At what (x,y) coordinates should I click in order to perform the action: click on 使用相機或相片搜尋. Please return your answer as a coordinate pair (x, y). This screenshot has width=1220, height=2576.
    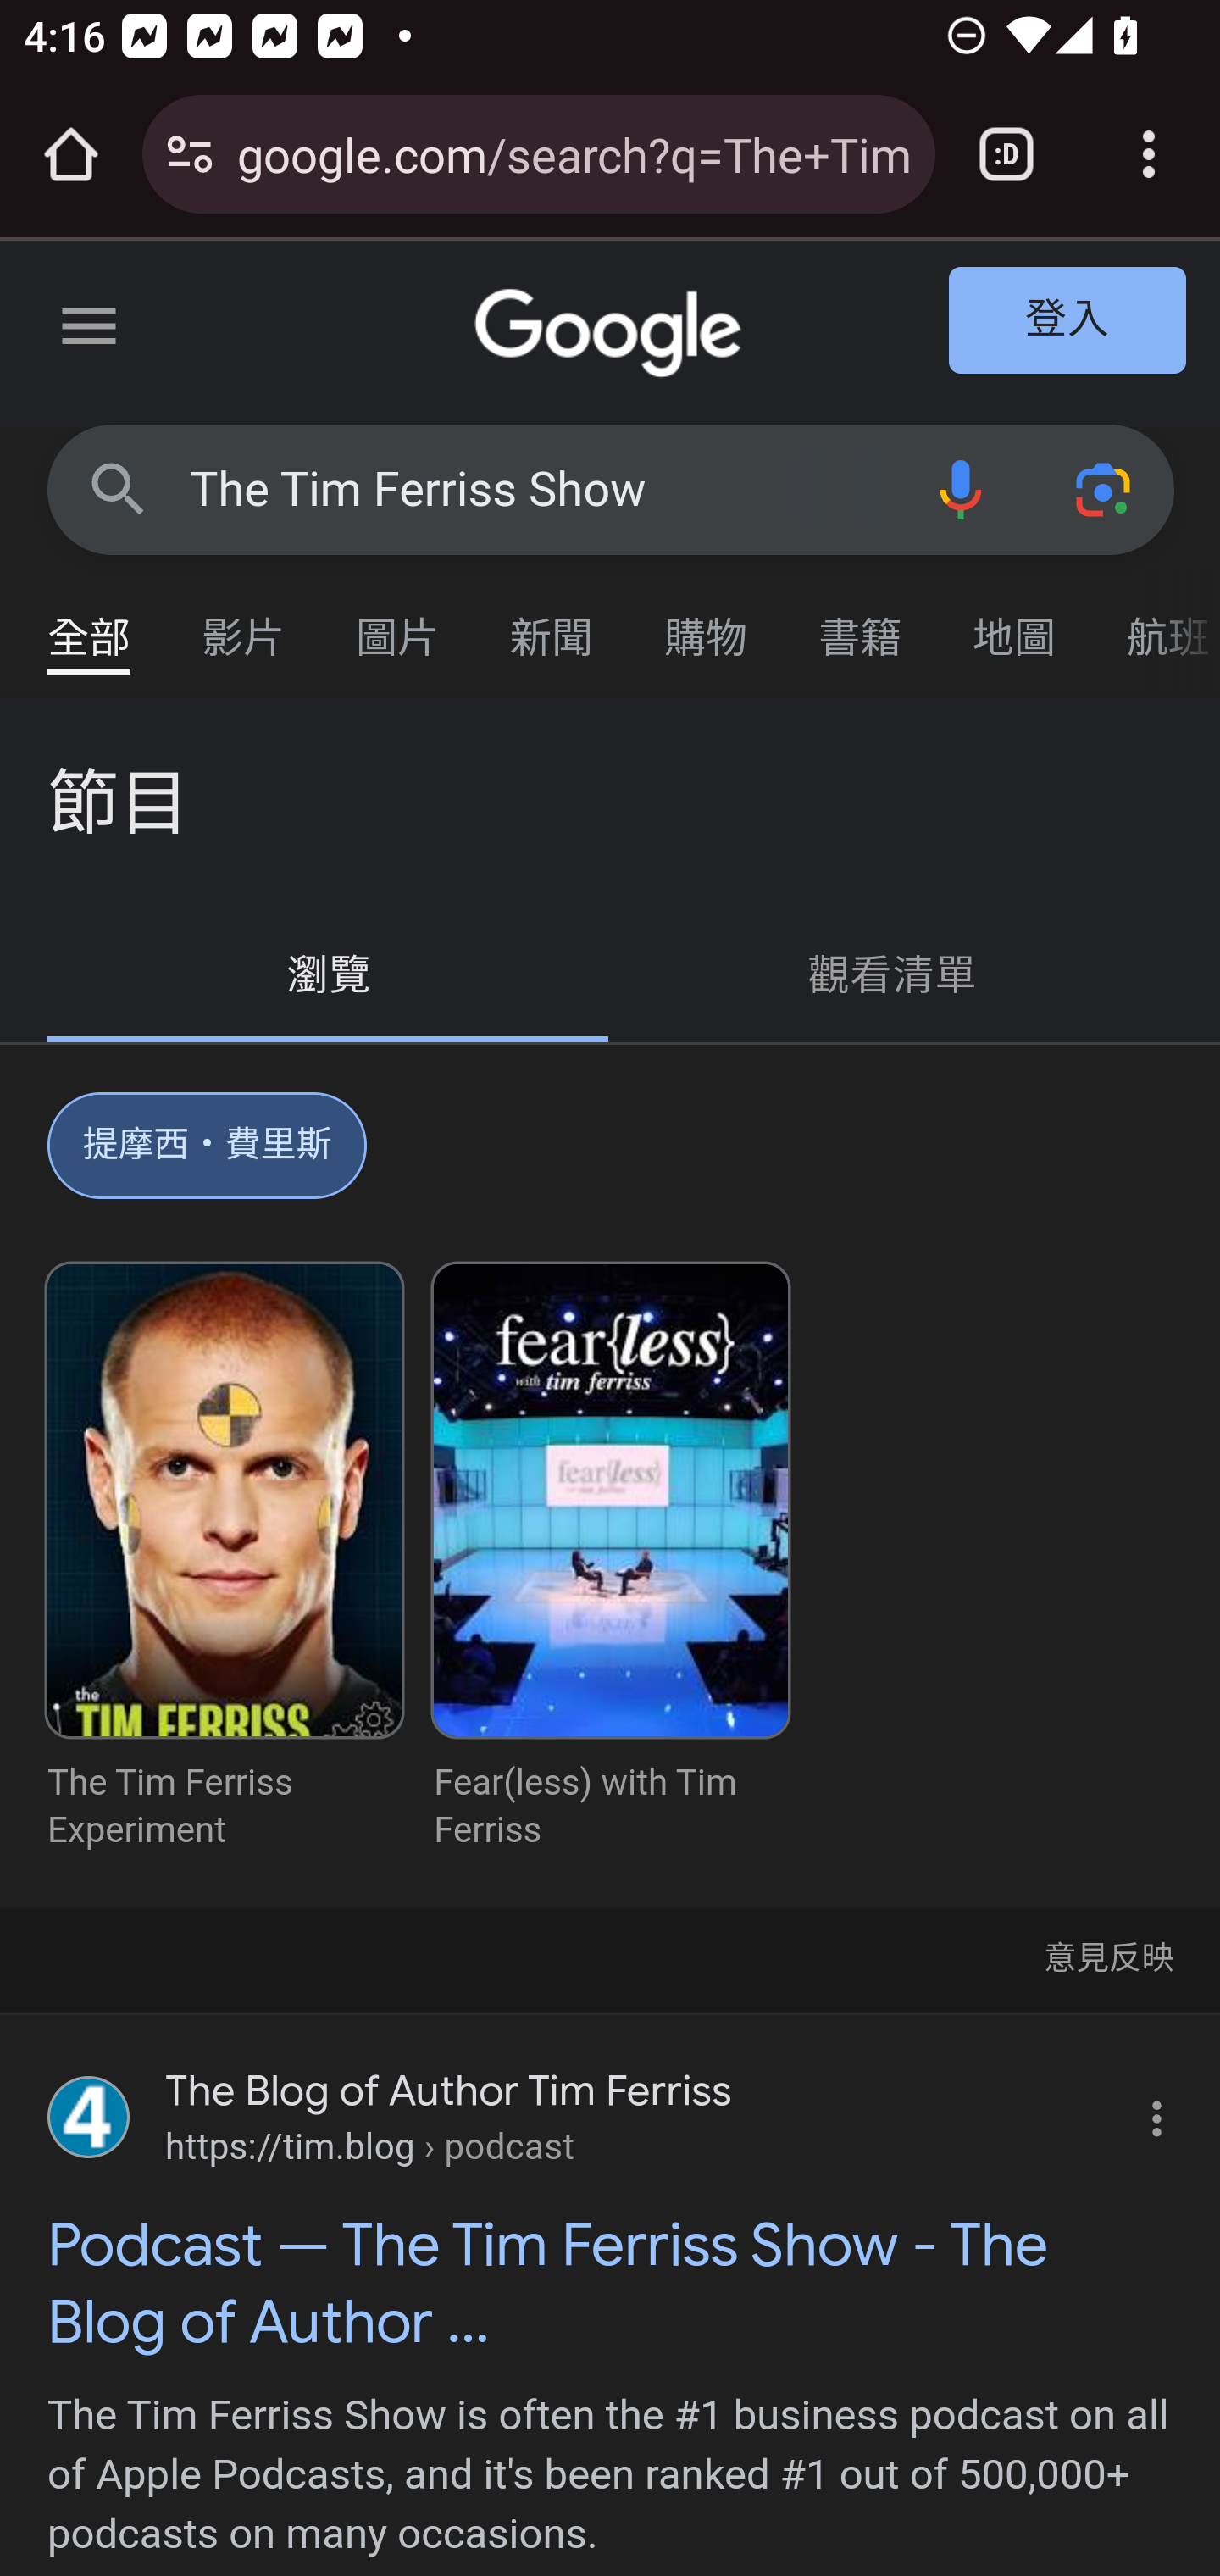
    Looking at the image, I should click on (1105, 488).